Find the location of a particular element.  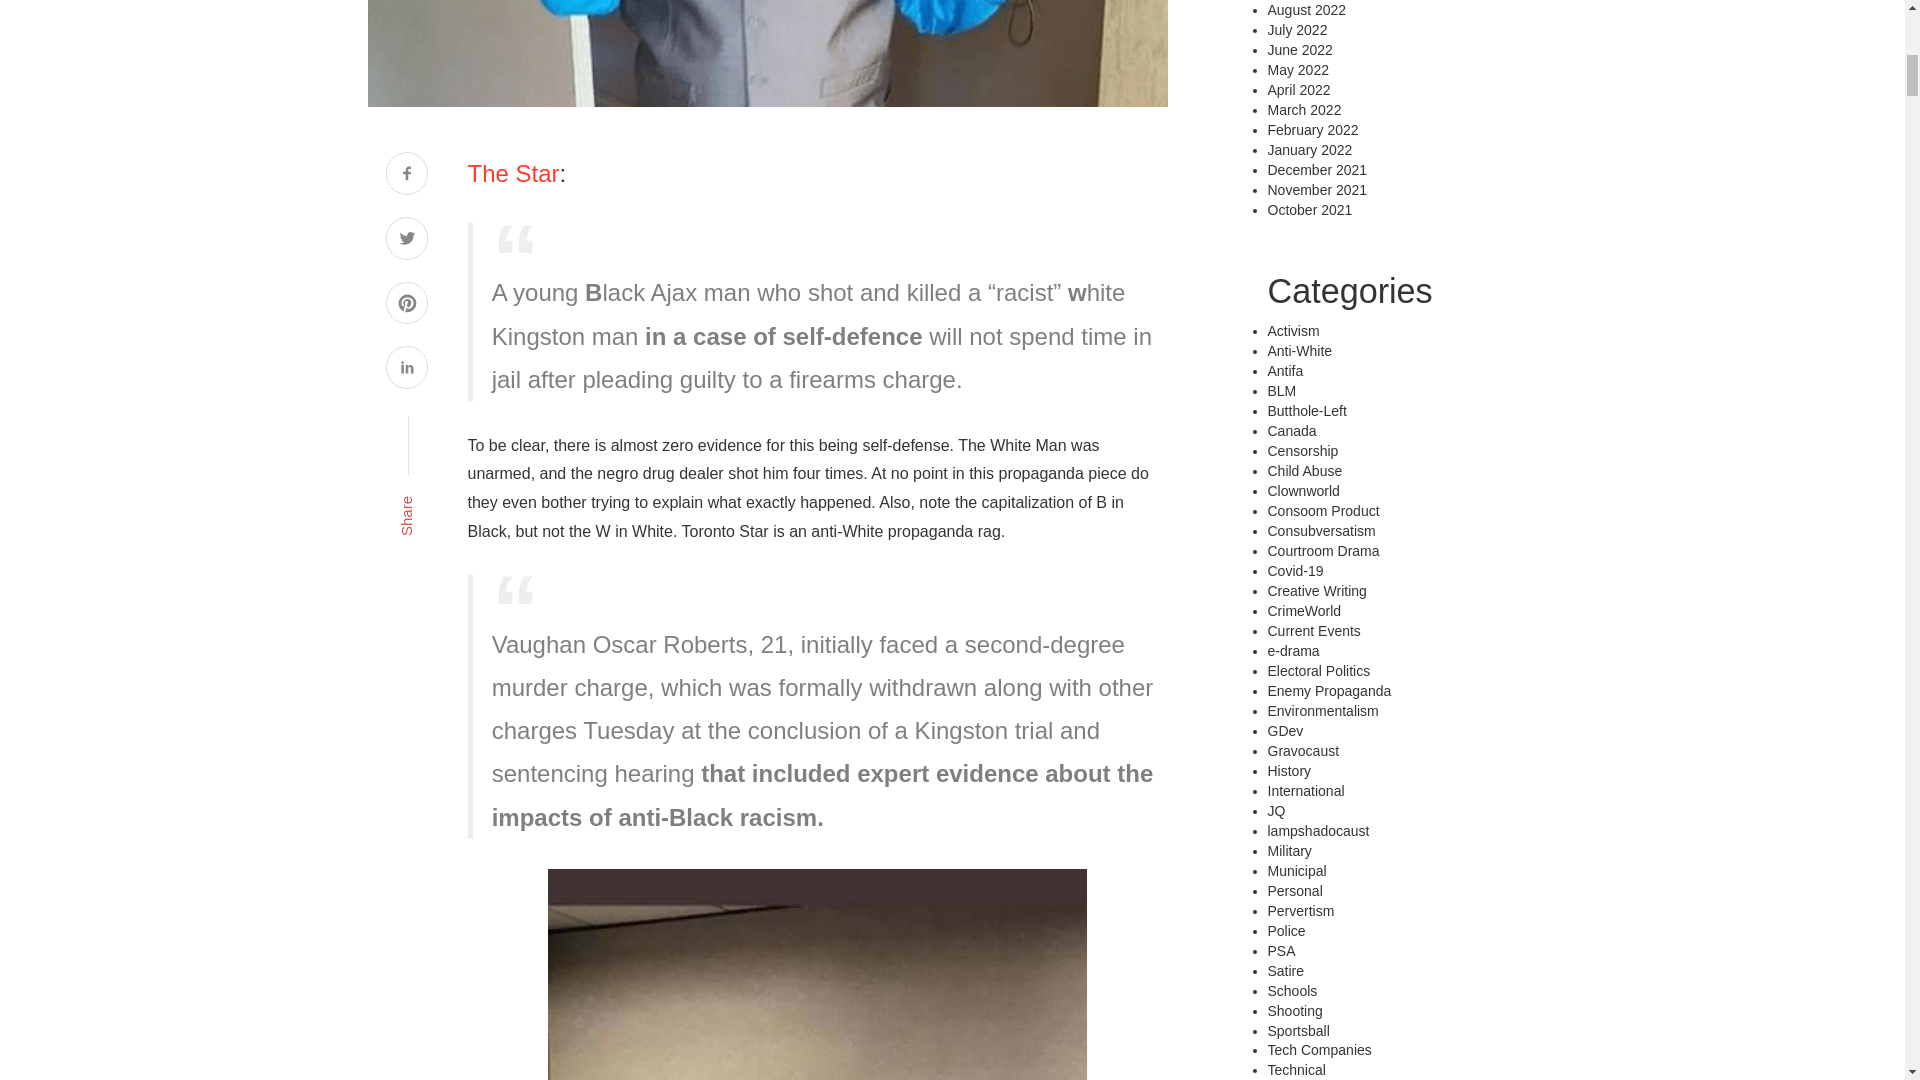

The Star is located at coordinates (514, 172).